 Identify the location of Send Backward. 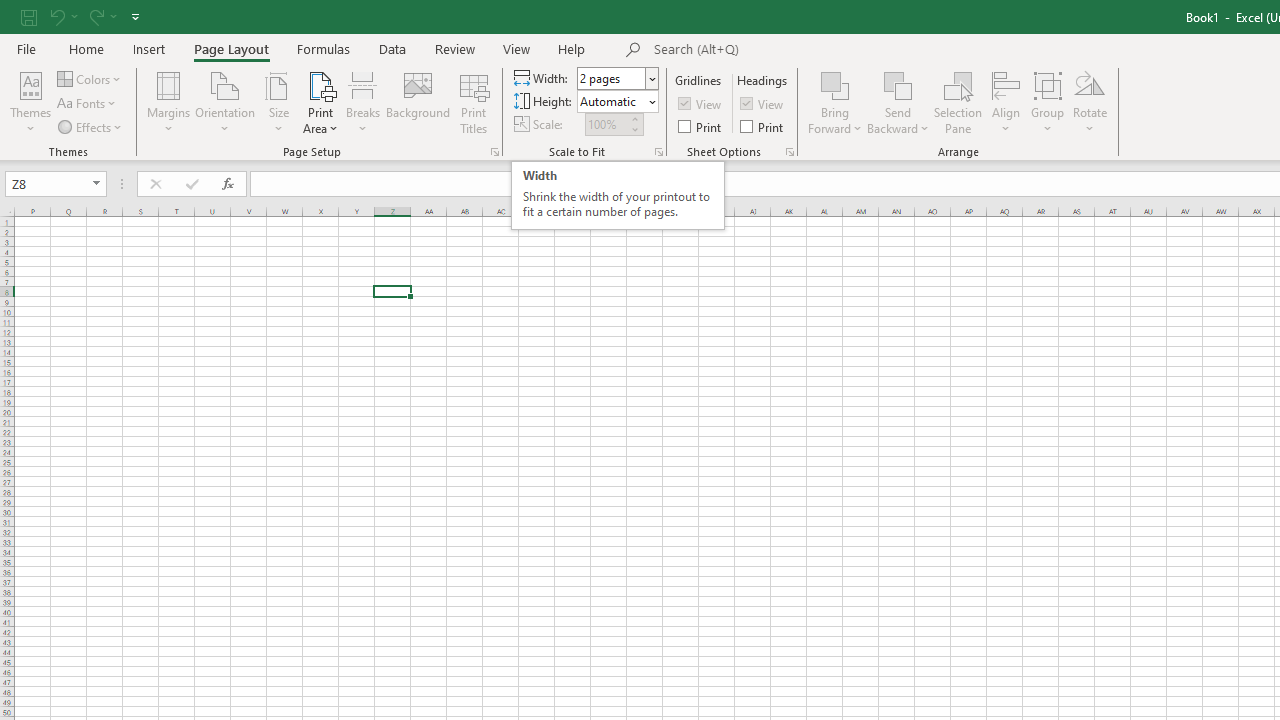
(898, 102).